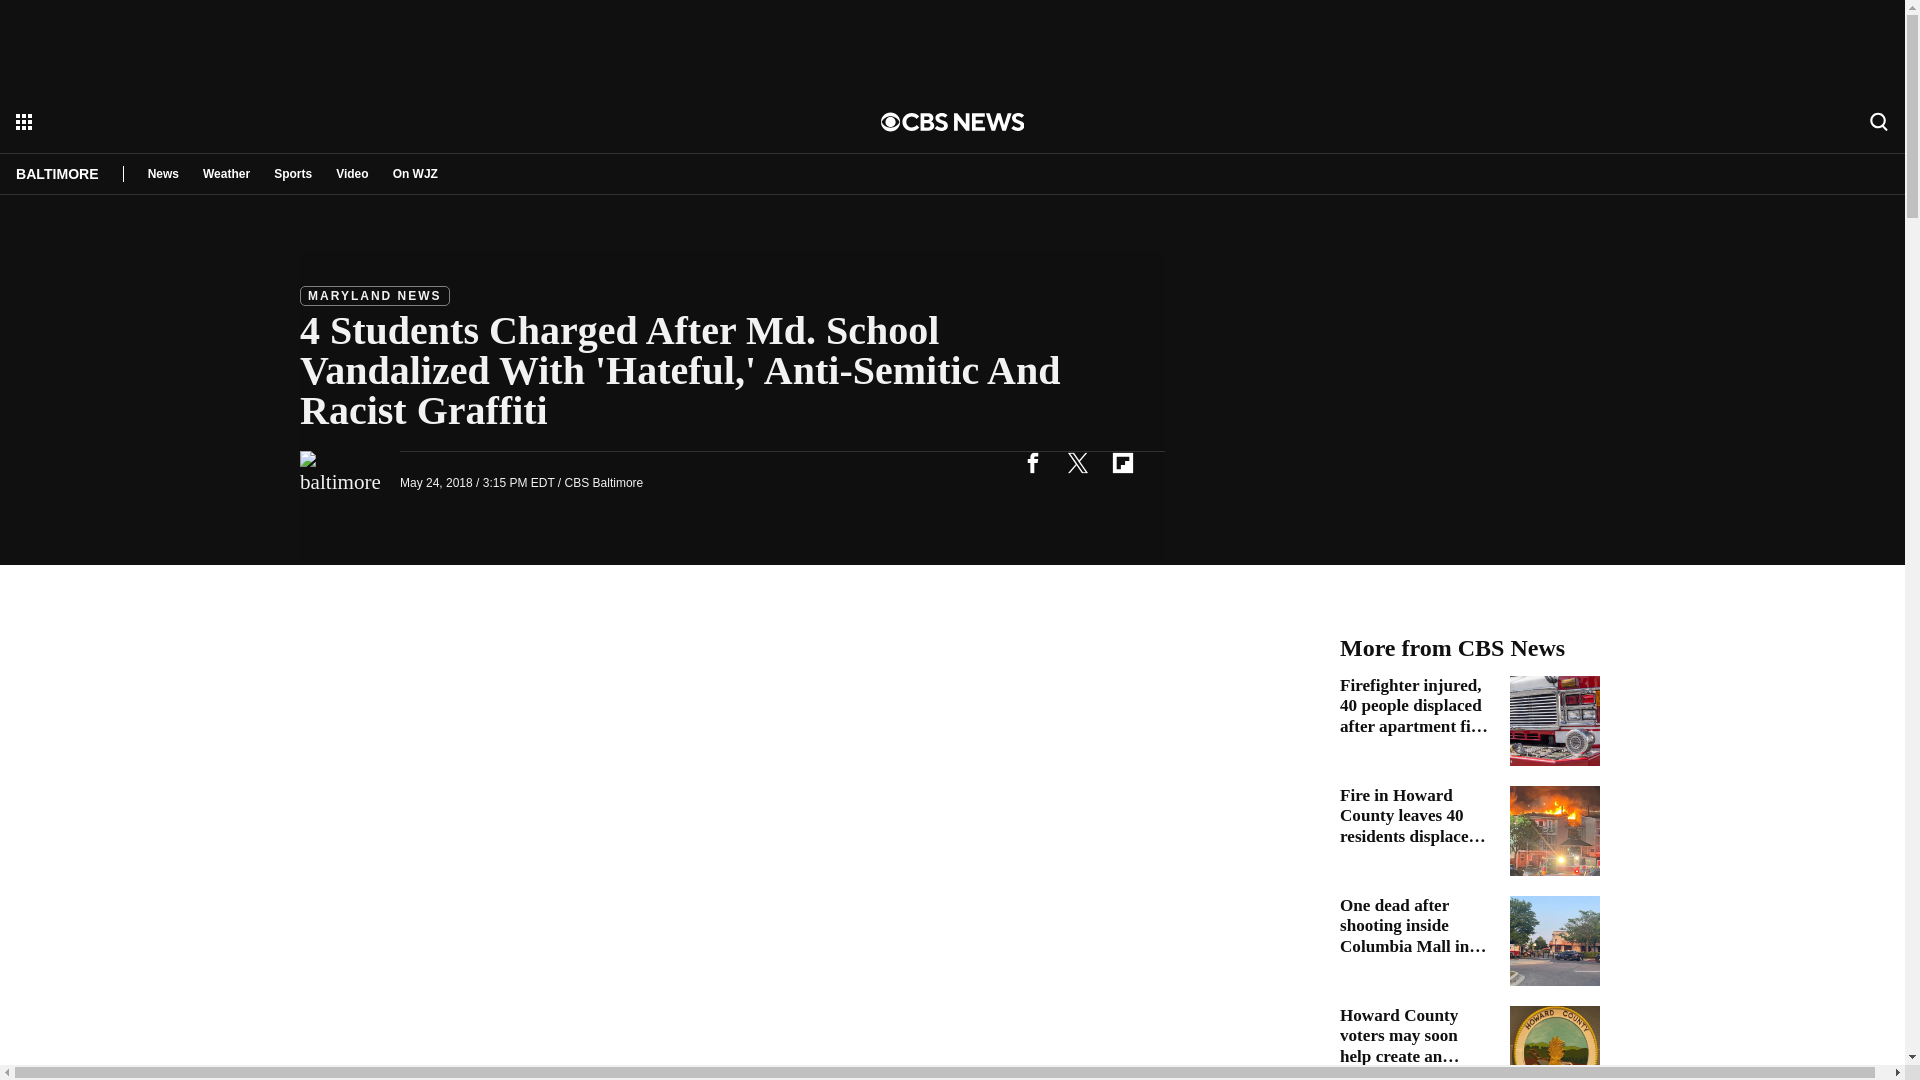  What do you see at coordinates (1077, 462) in the screenshot?
I see `twitter` at bounding box center [1077, 462].